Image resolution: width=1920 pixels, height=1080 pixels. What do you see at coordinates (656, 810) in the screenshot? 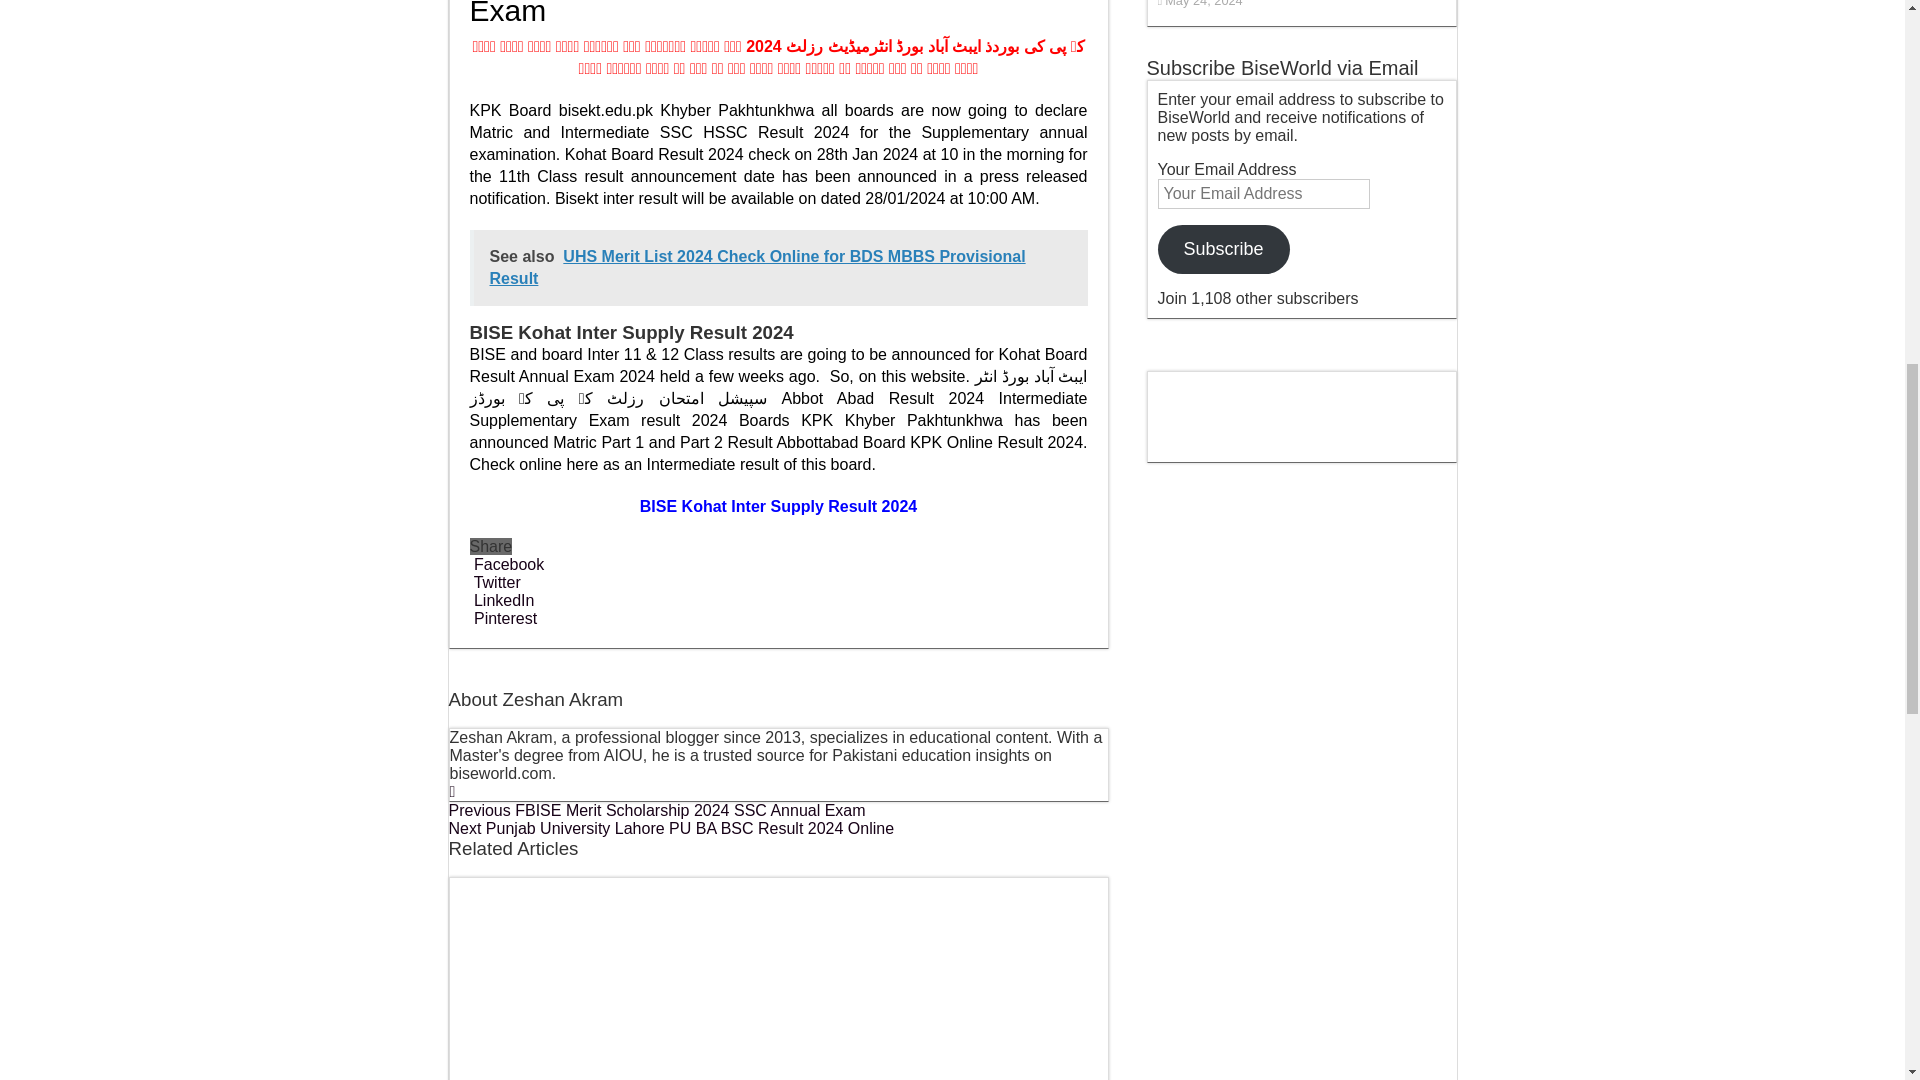
I see `Previous FBISE Merit Scholarship 2024 SSC Annual Exam` at bounding box center [656, 810].